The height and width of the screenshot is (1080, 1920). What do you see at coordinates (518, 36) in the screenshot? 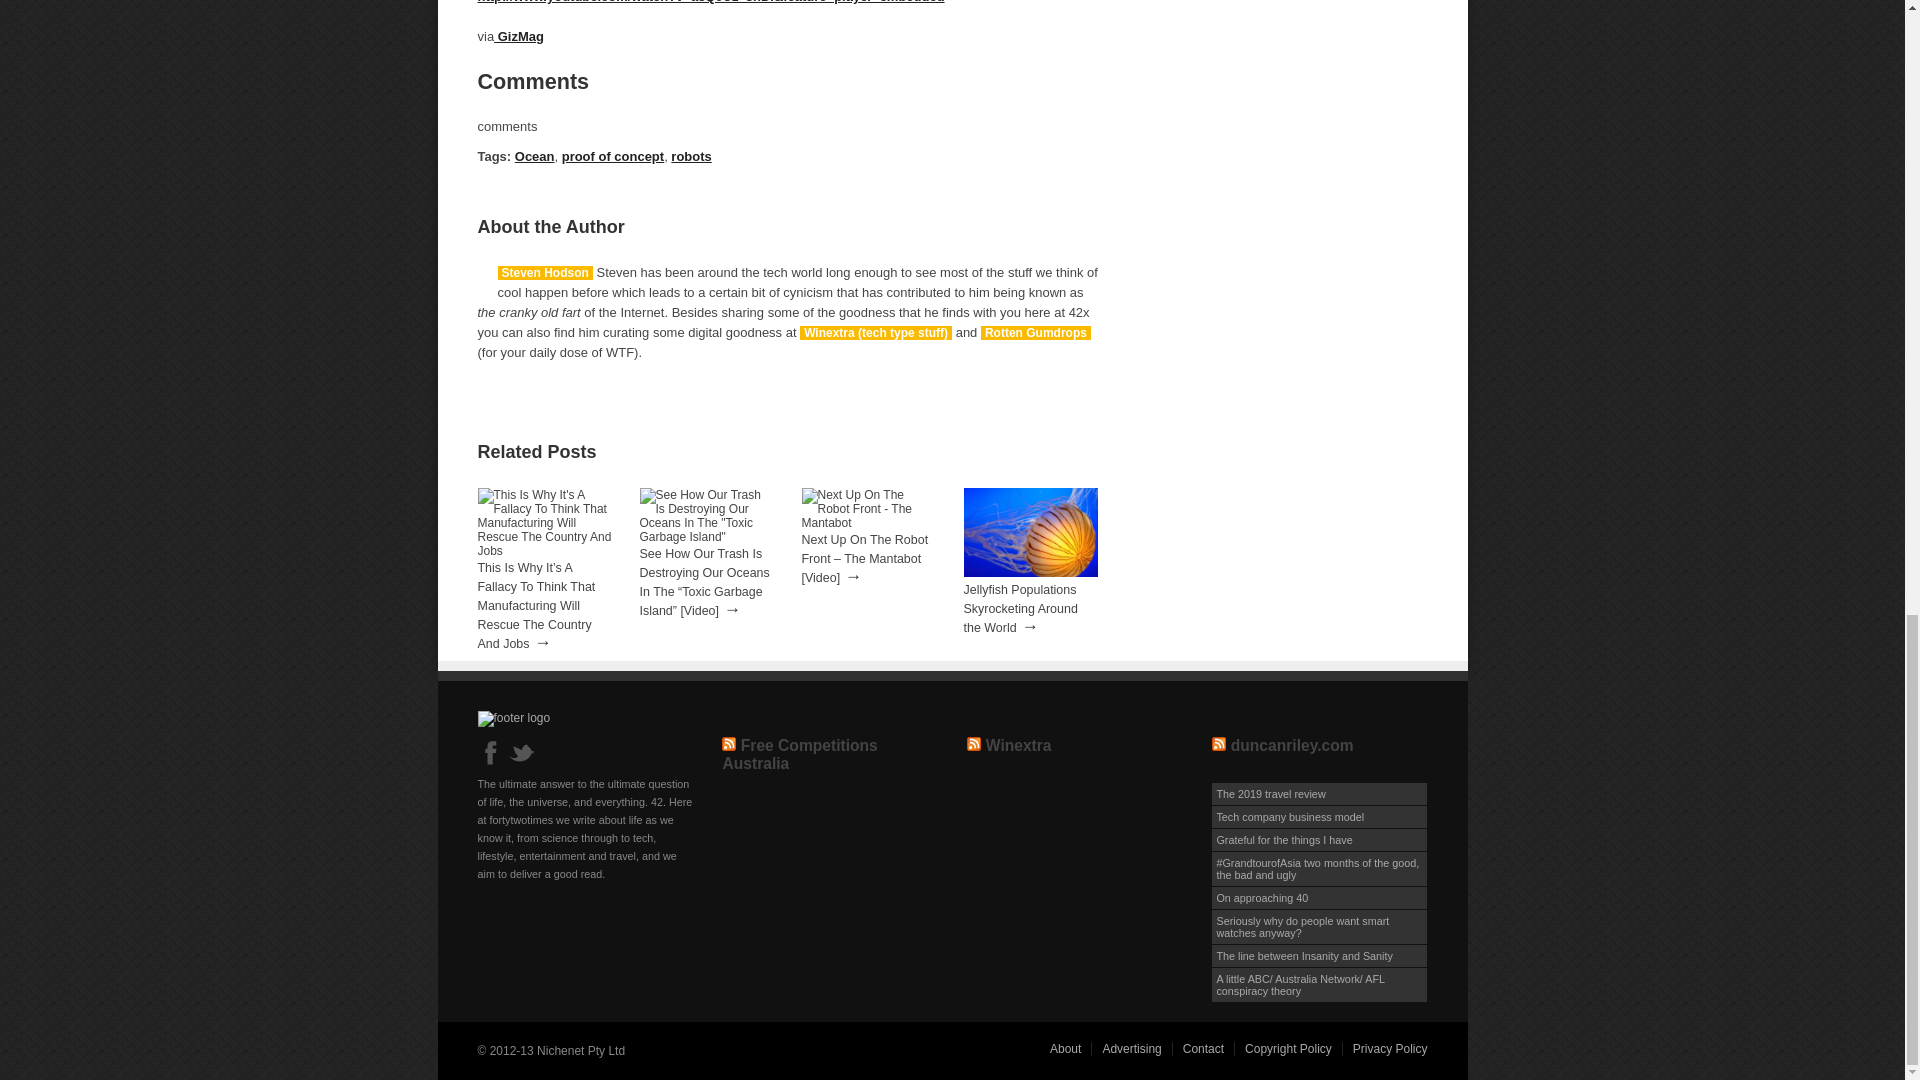
I see `GizMag` at bounding box center [518, 36].